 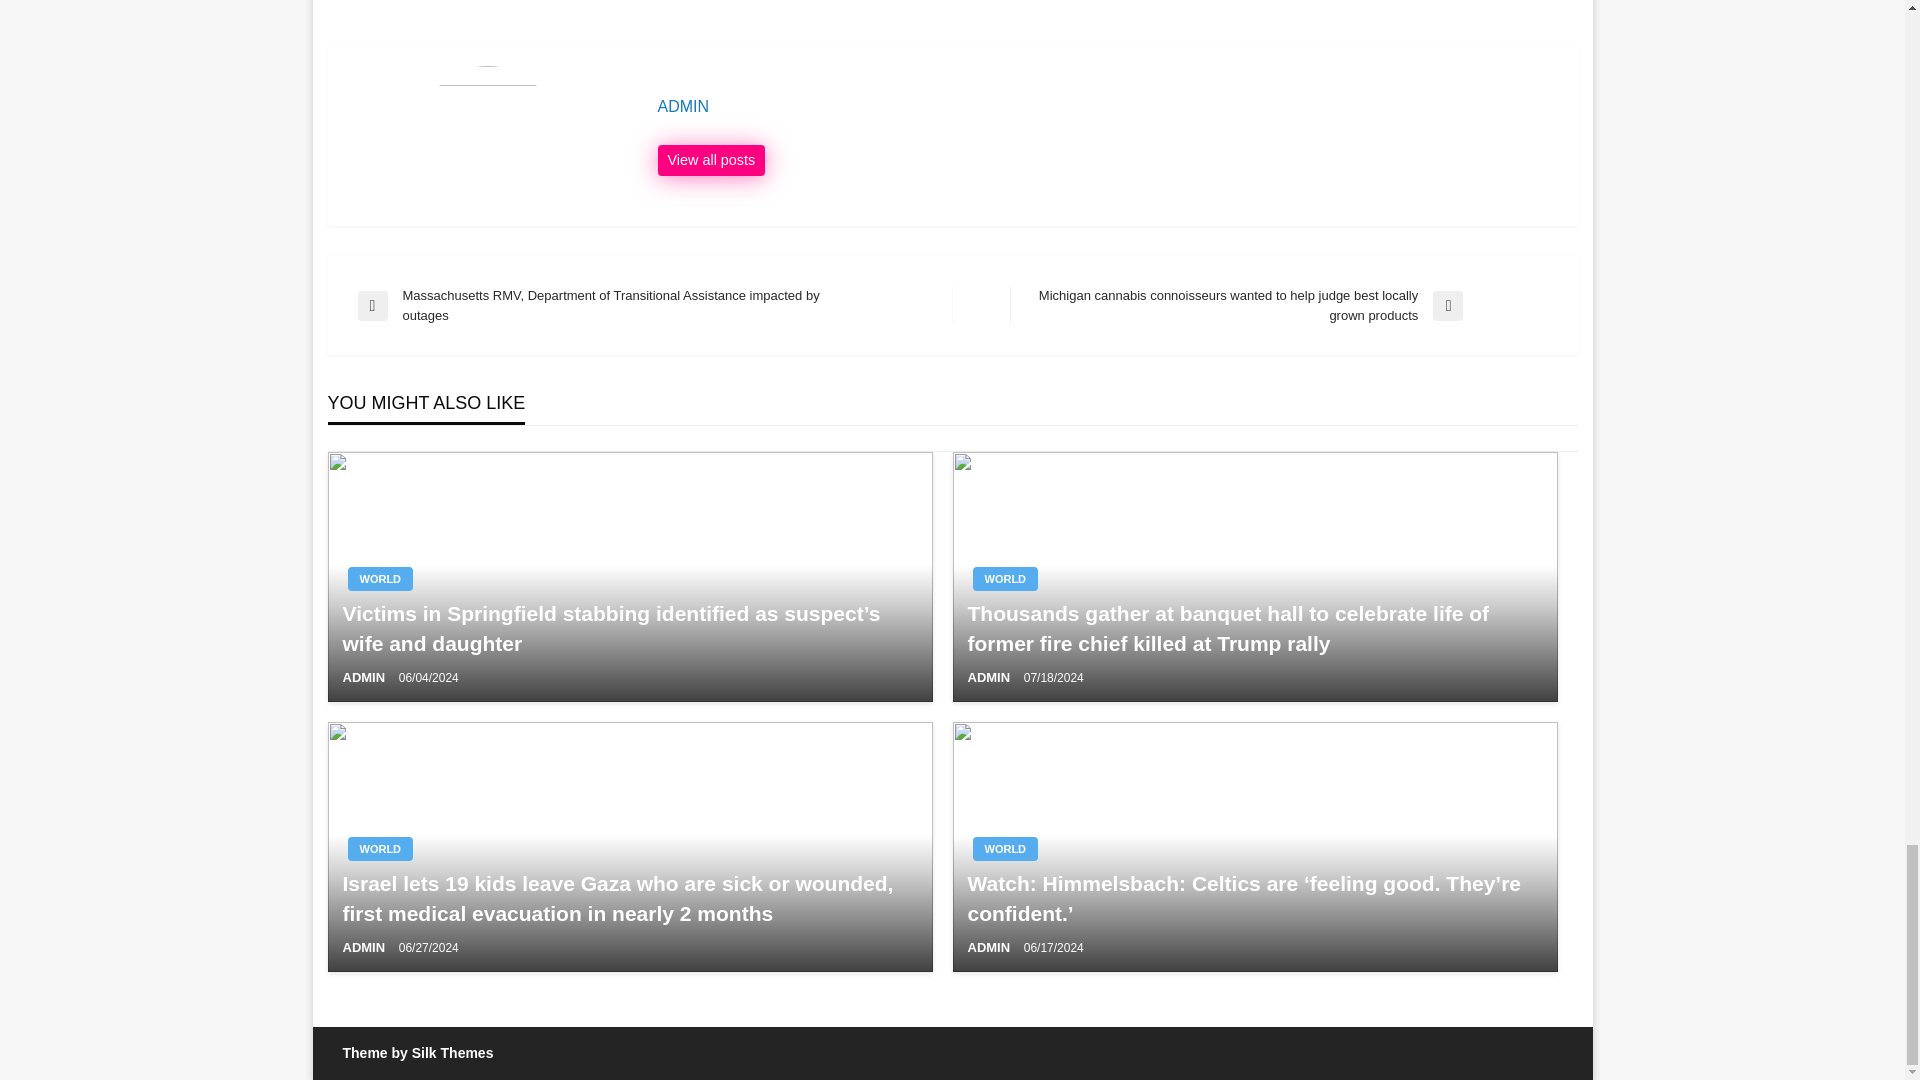 What do you see at coordinates (380, 578) in the screenshot?
I see `WORLD` at bounding box center [380, 578].